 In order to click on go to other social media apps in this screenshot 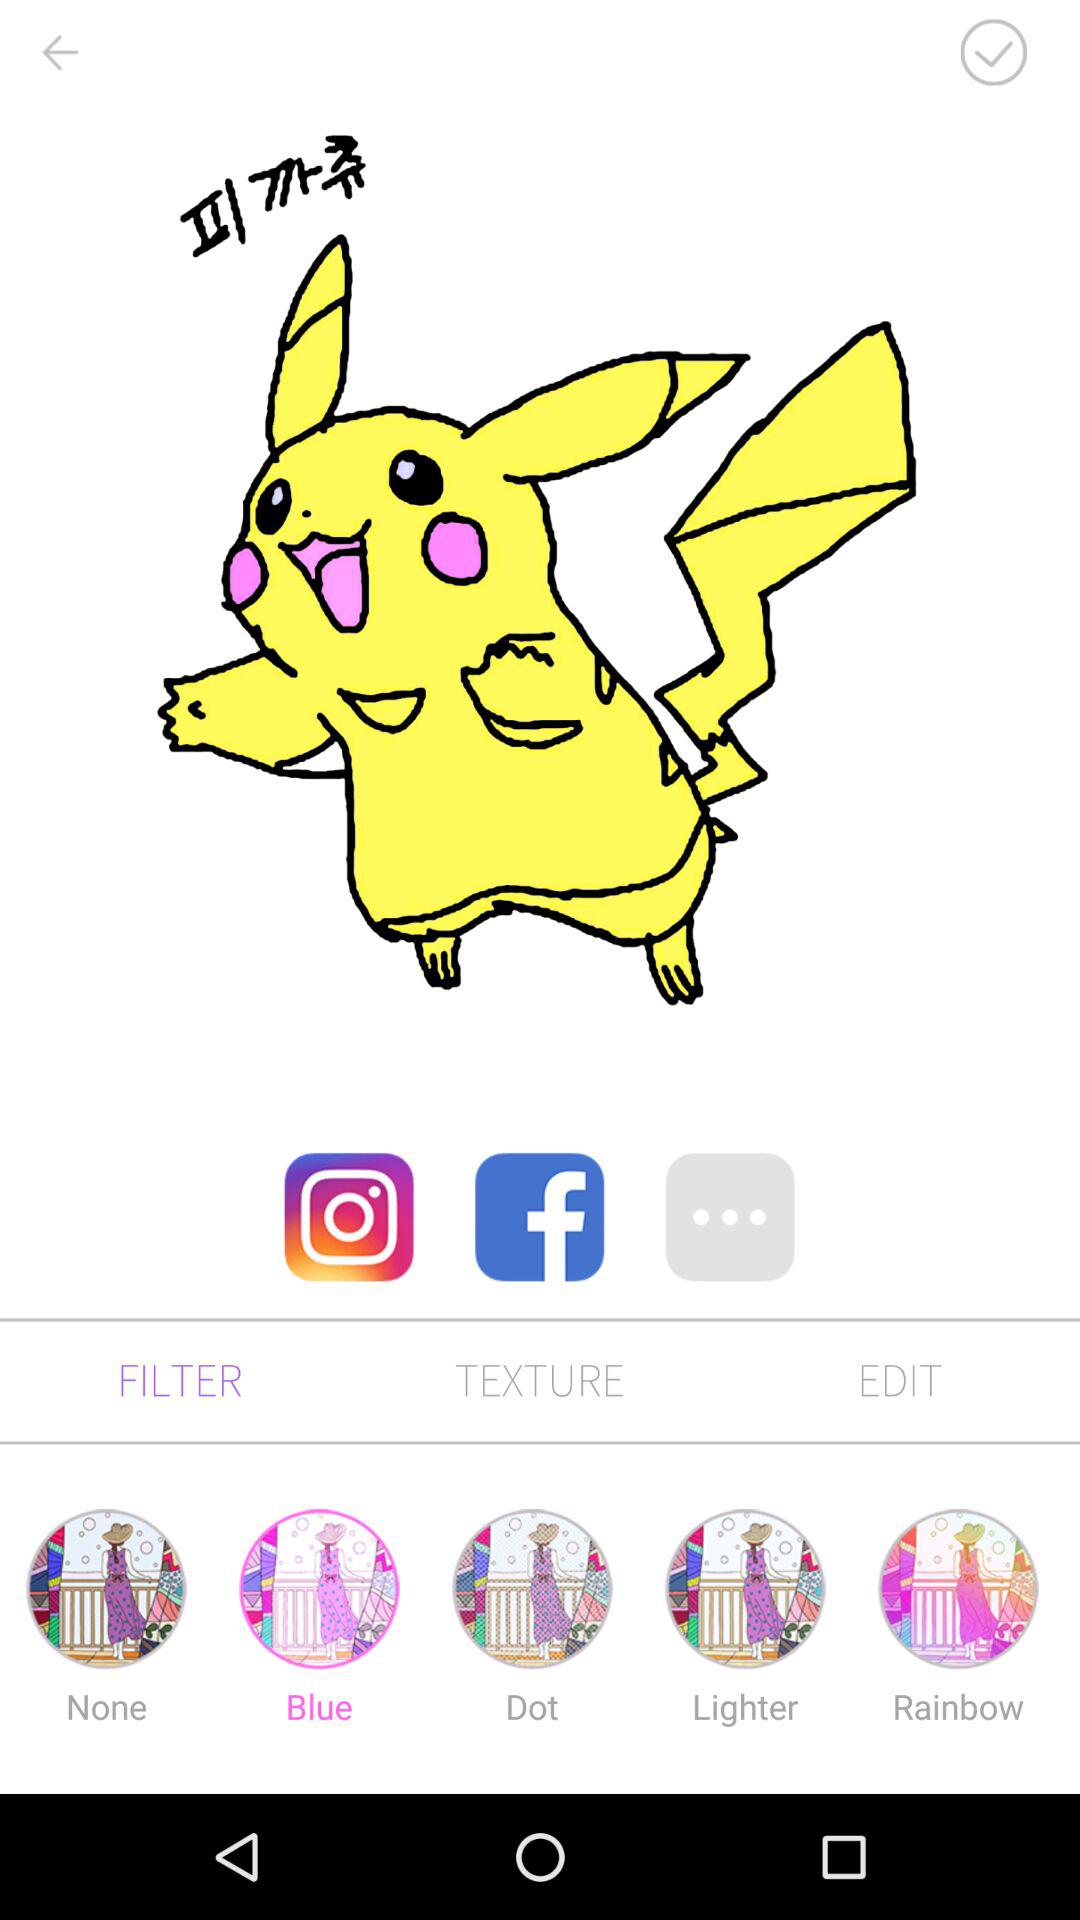, I will do `click(730, 1217)`.